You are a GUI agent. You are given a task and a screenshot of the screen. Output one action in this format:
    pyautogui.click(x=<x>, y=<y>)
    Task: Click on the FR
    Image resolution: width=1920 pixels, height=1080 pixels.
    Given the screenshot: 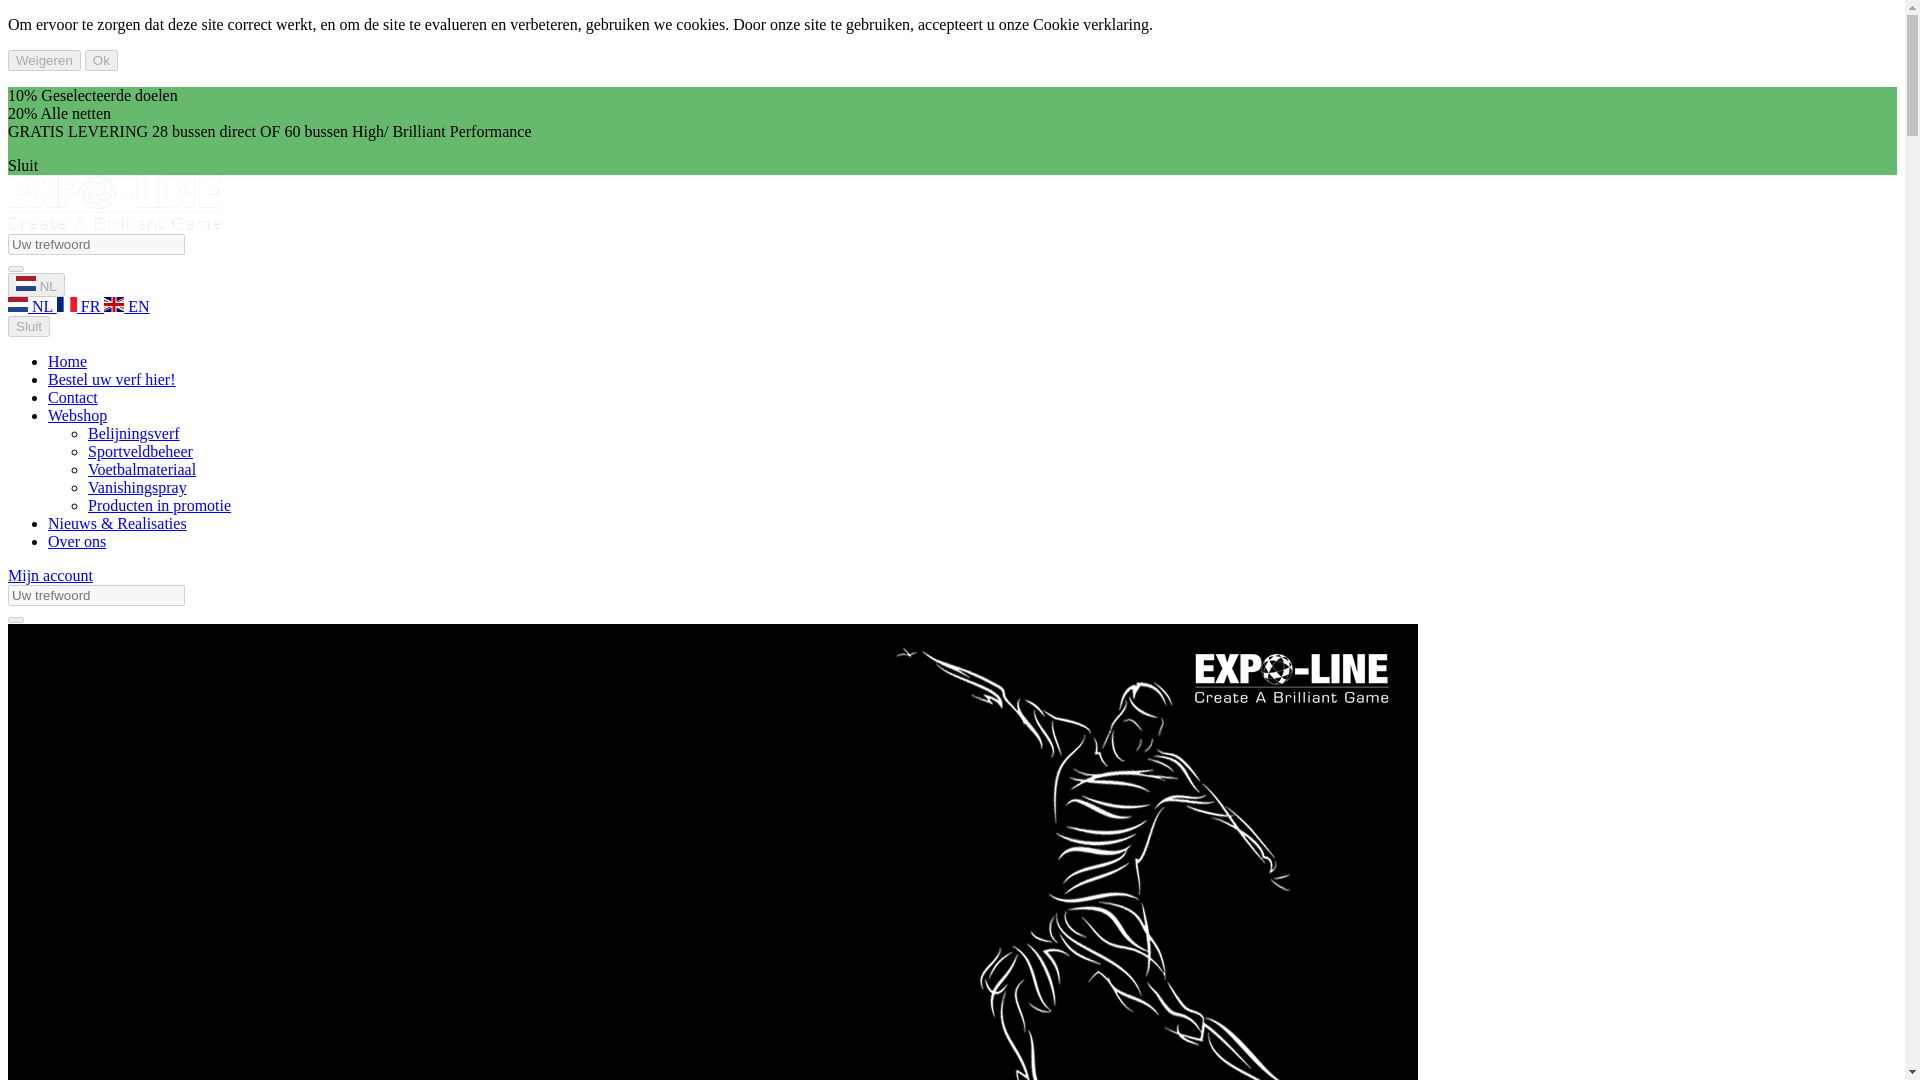 What is the action you would take?
    pyautogui.click(x=81, y=306)
    